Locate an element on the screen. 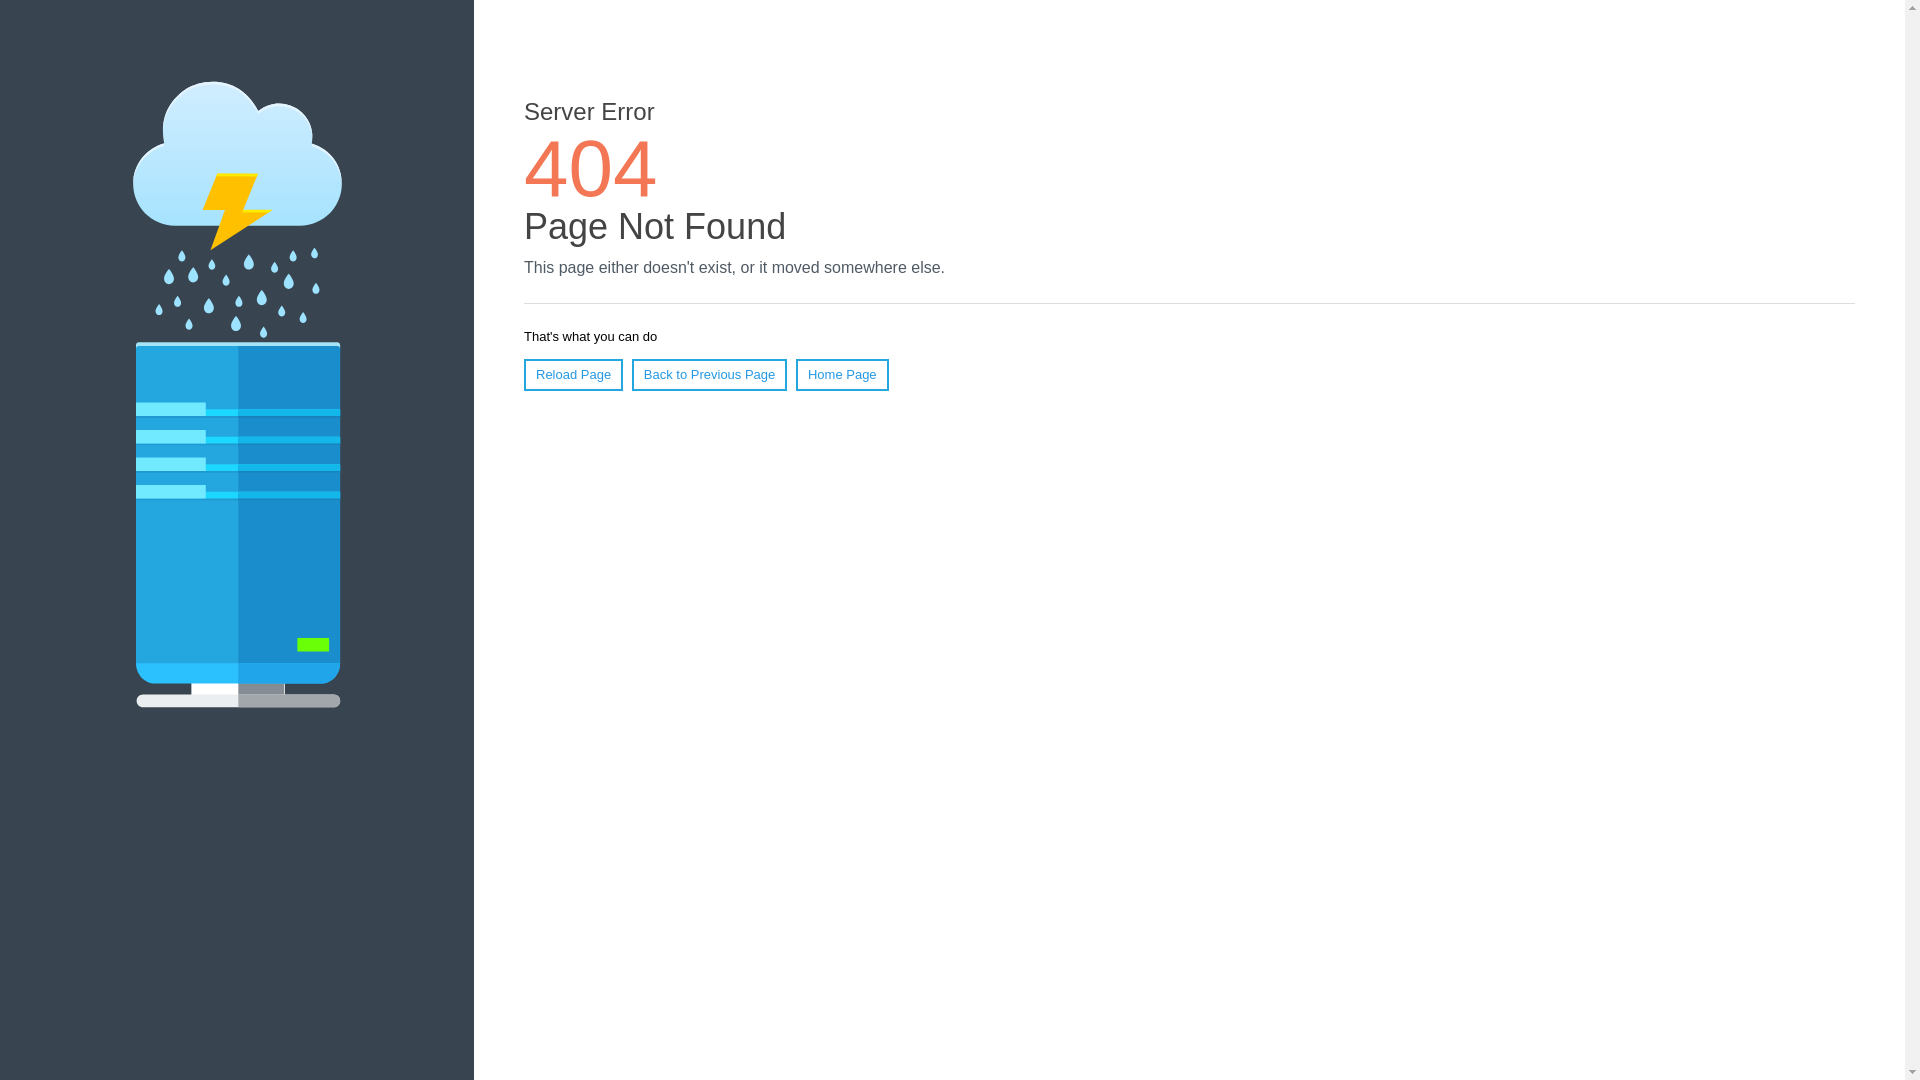 Image resolution: width=1920 pixels, height=1080 pixels. Reload Page is located at coordinates (574, 375).